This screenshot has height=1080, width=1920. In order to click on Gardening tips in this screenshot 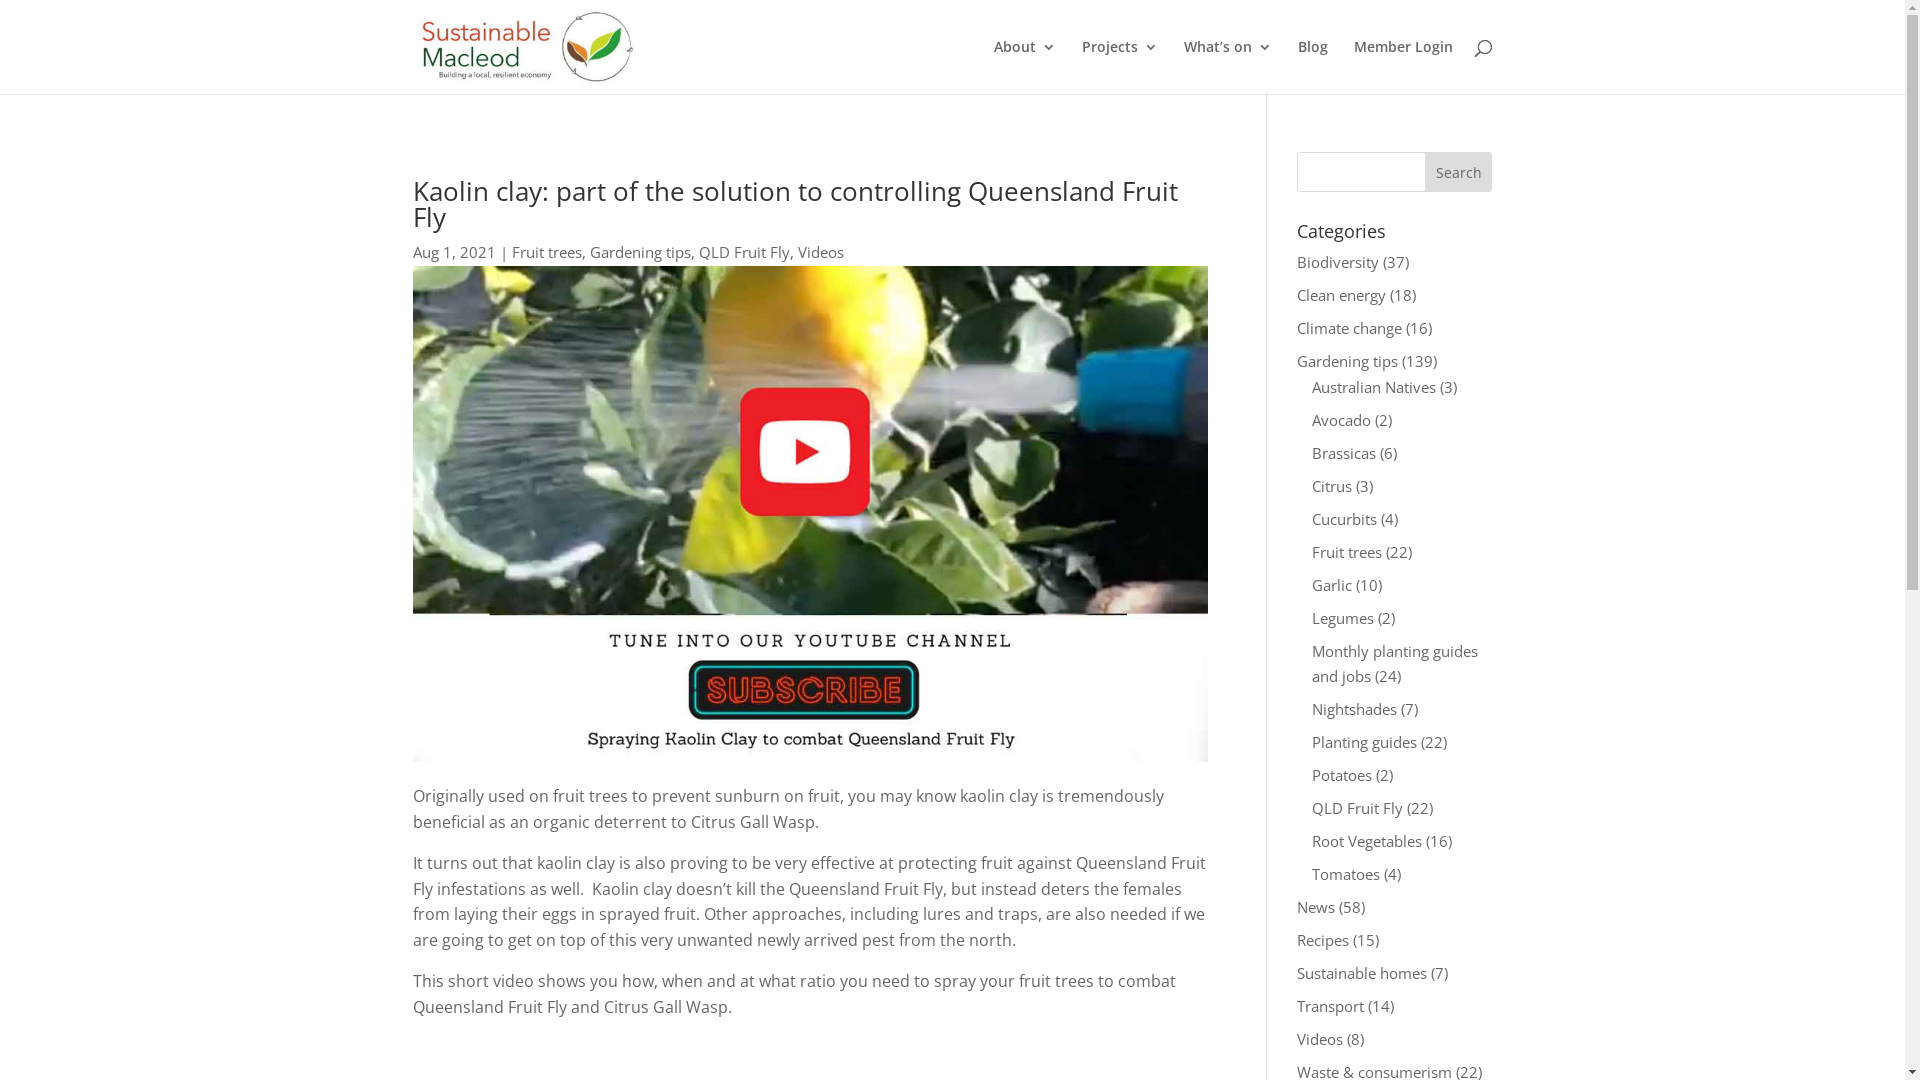, I will do `click(1348, 361)`.